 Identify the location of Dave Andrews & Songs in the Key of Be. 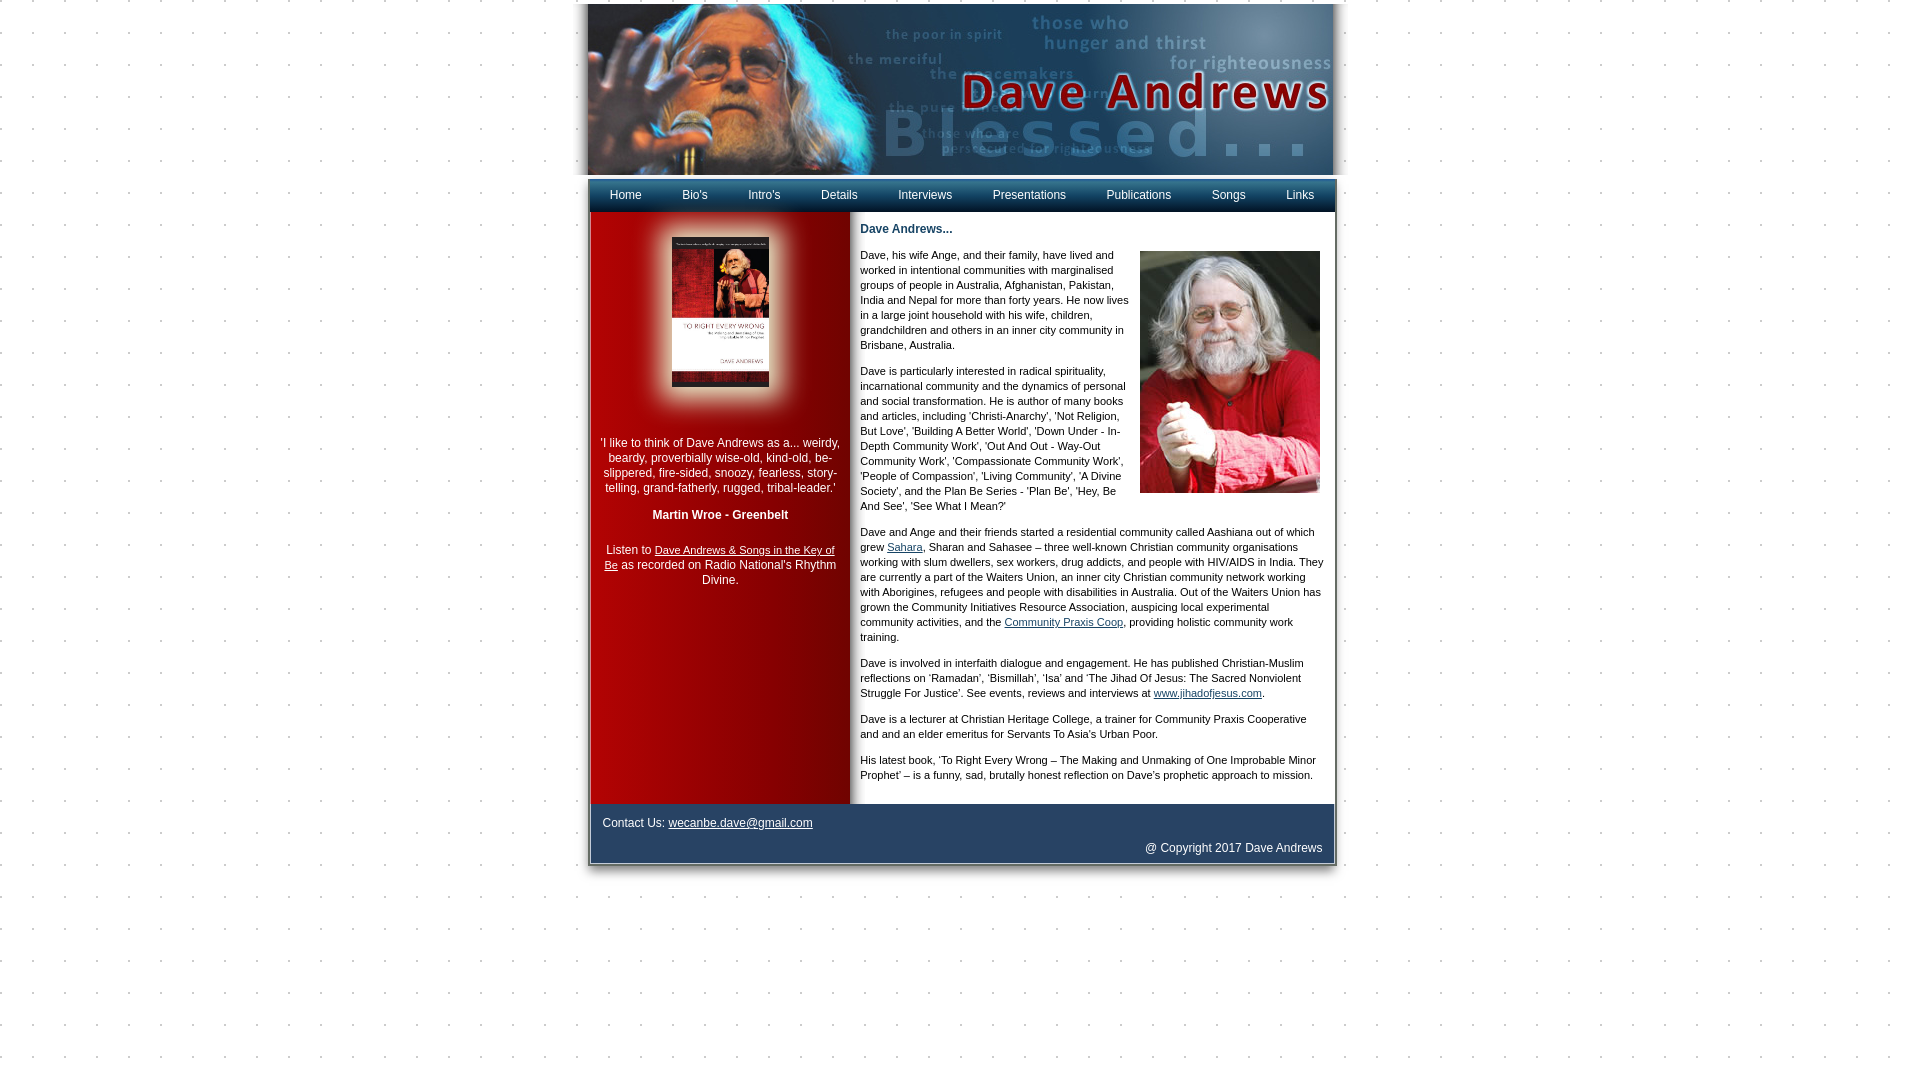
(719, 558).